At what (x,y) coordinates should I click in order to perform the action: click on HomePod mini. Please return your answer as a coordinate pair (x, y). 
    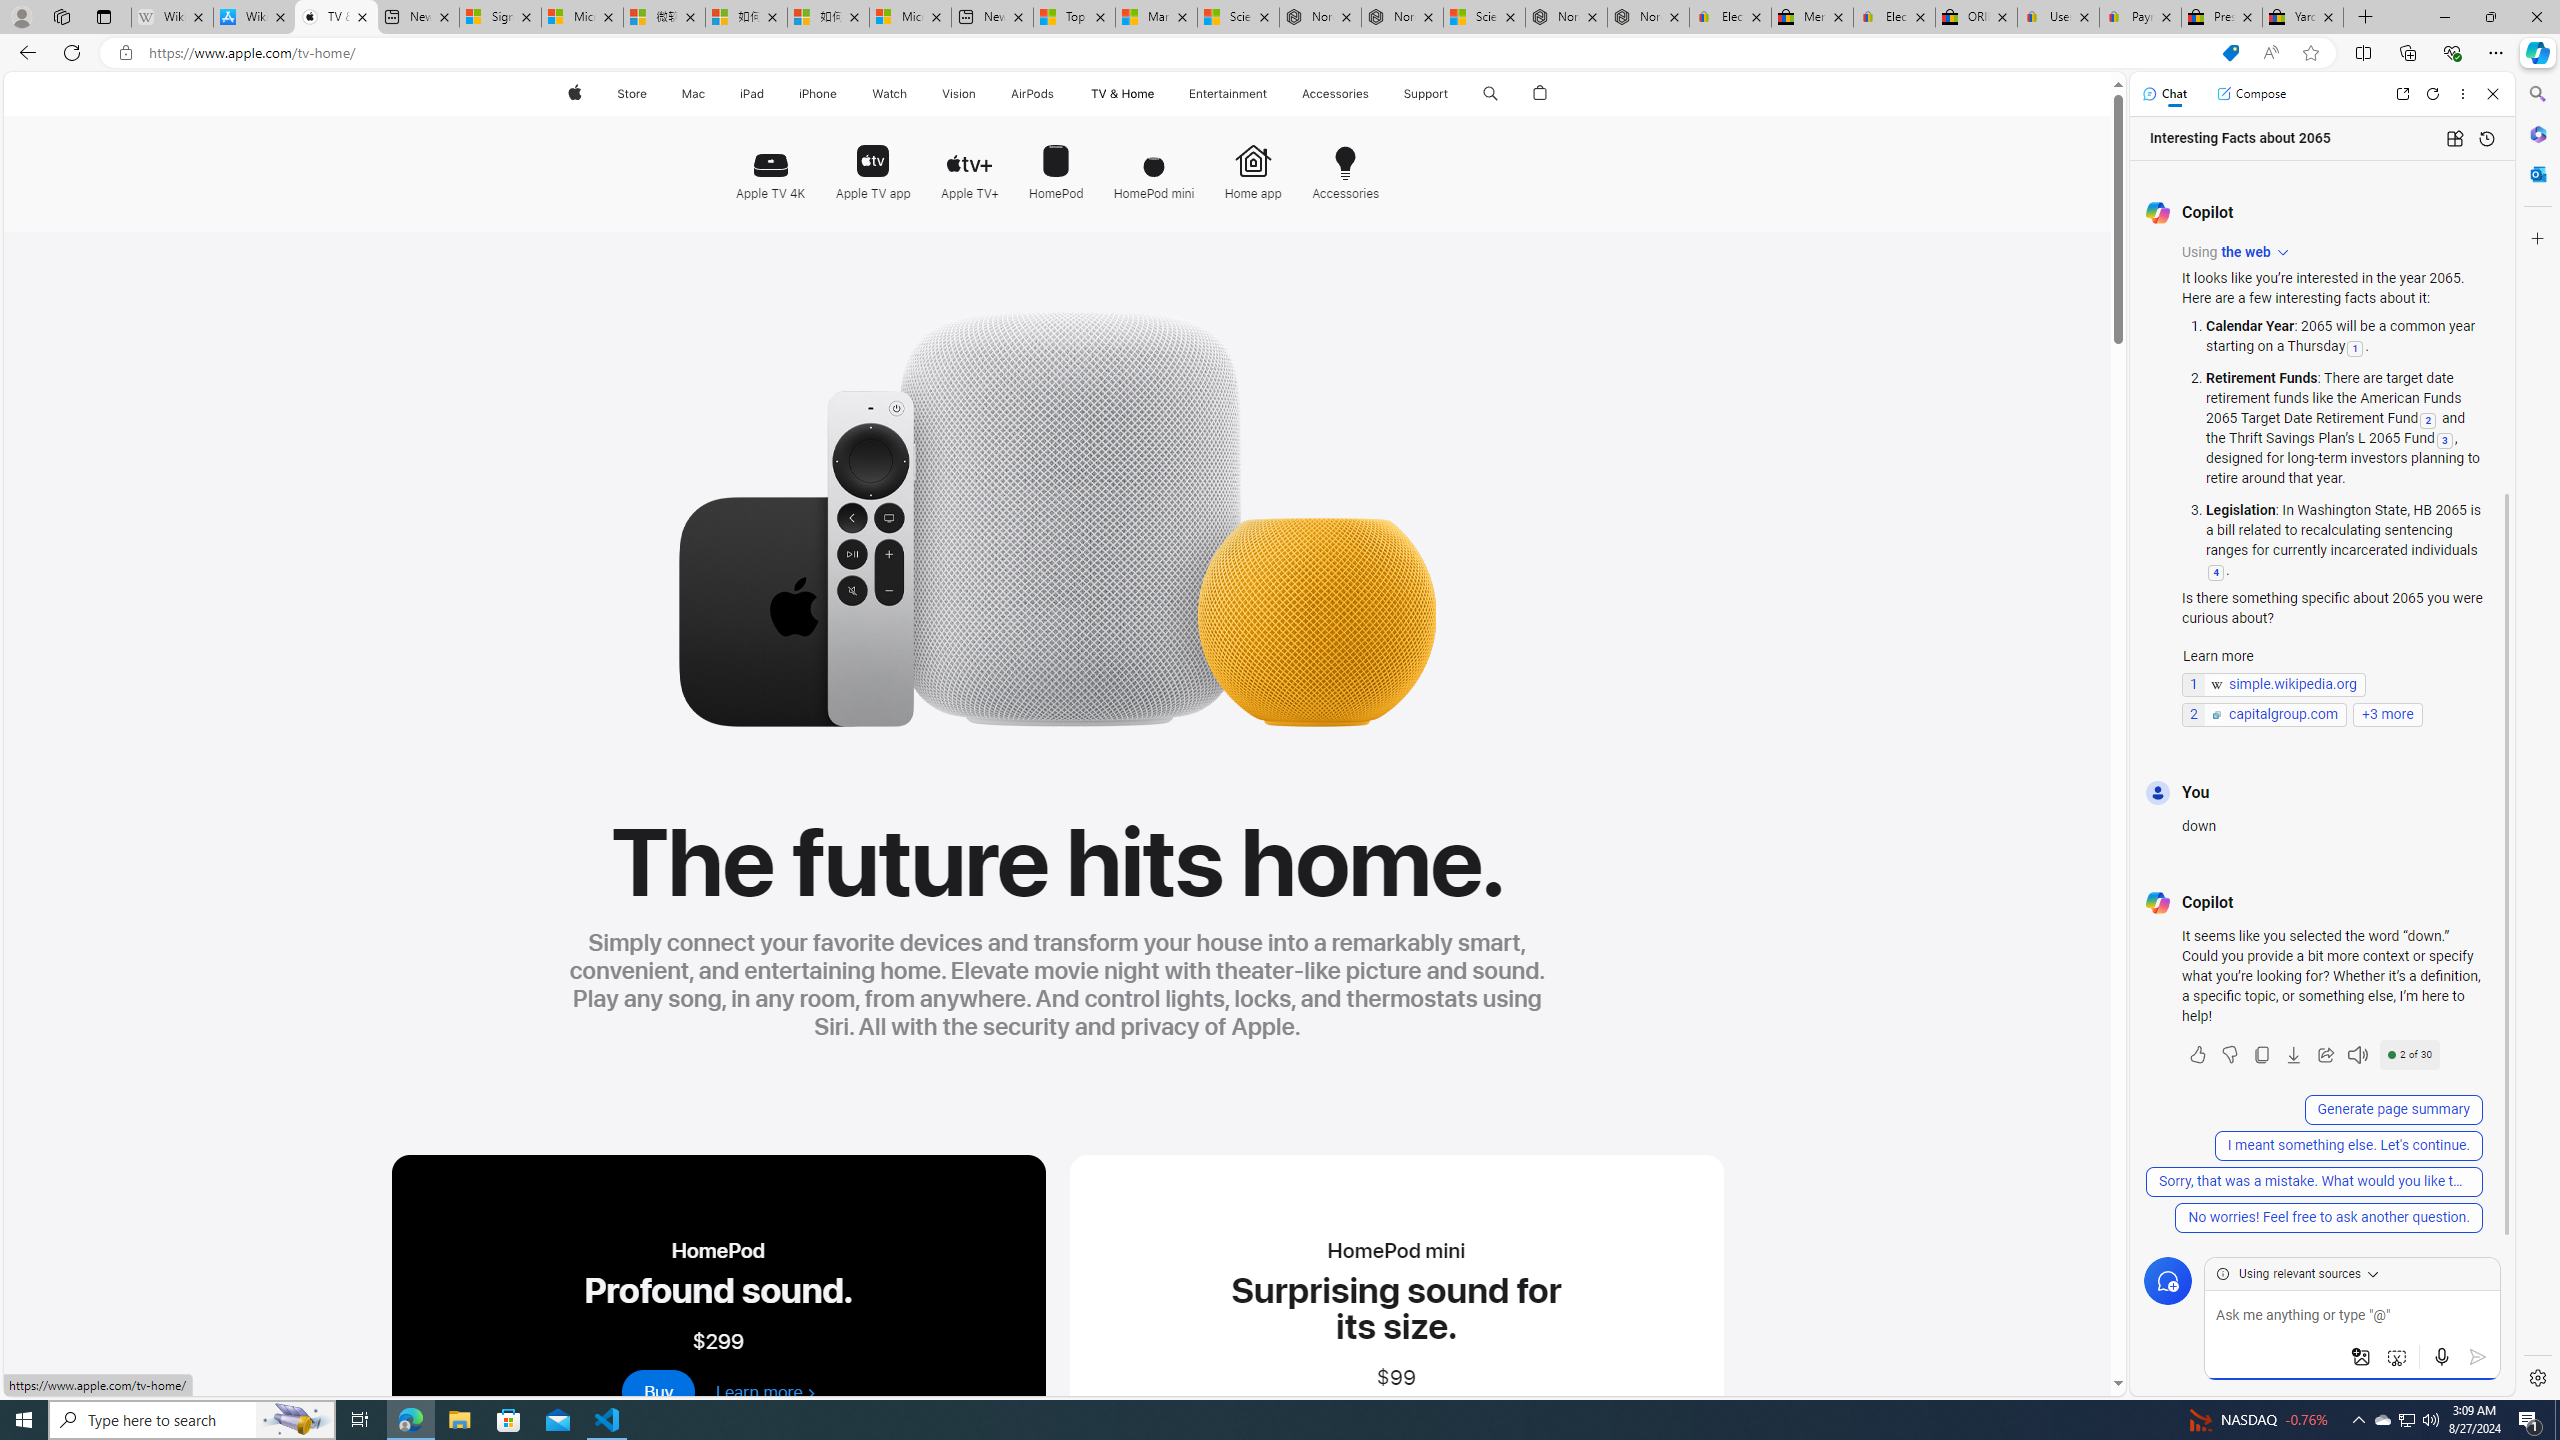
    Looking at the image, I should click on (1154, 162).